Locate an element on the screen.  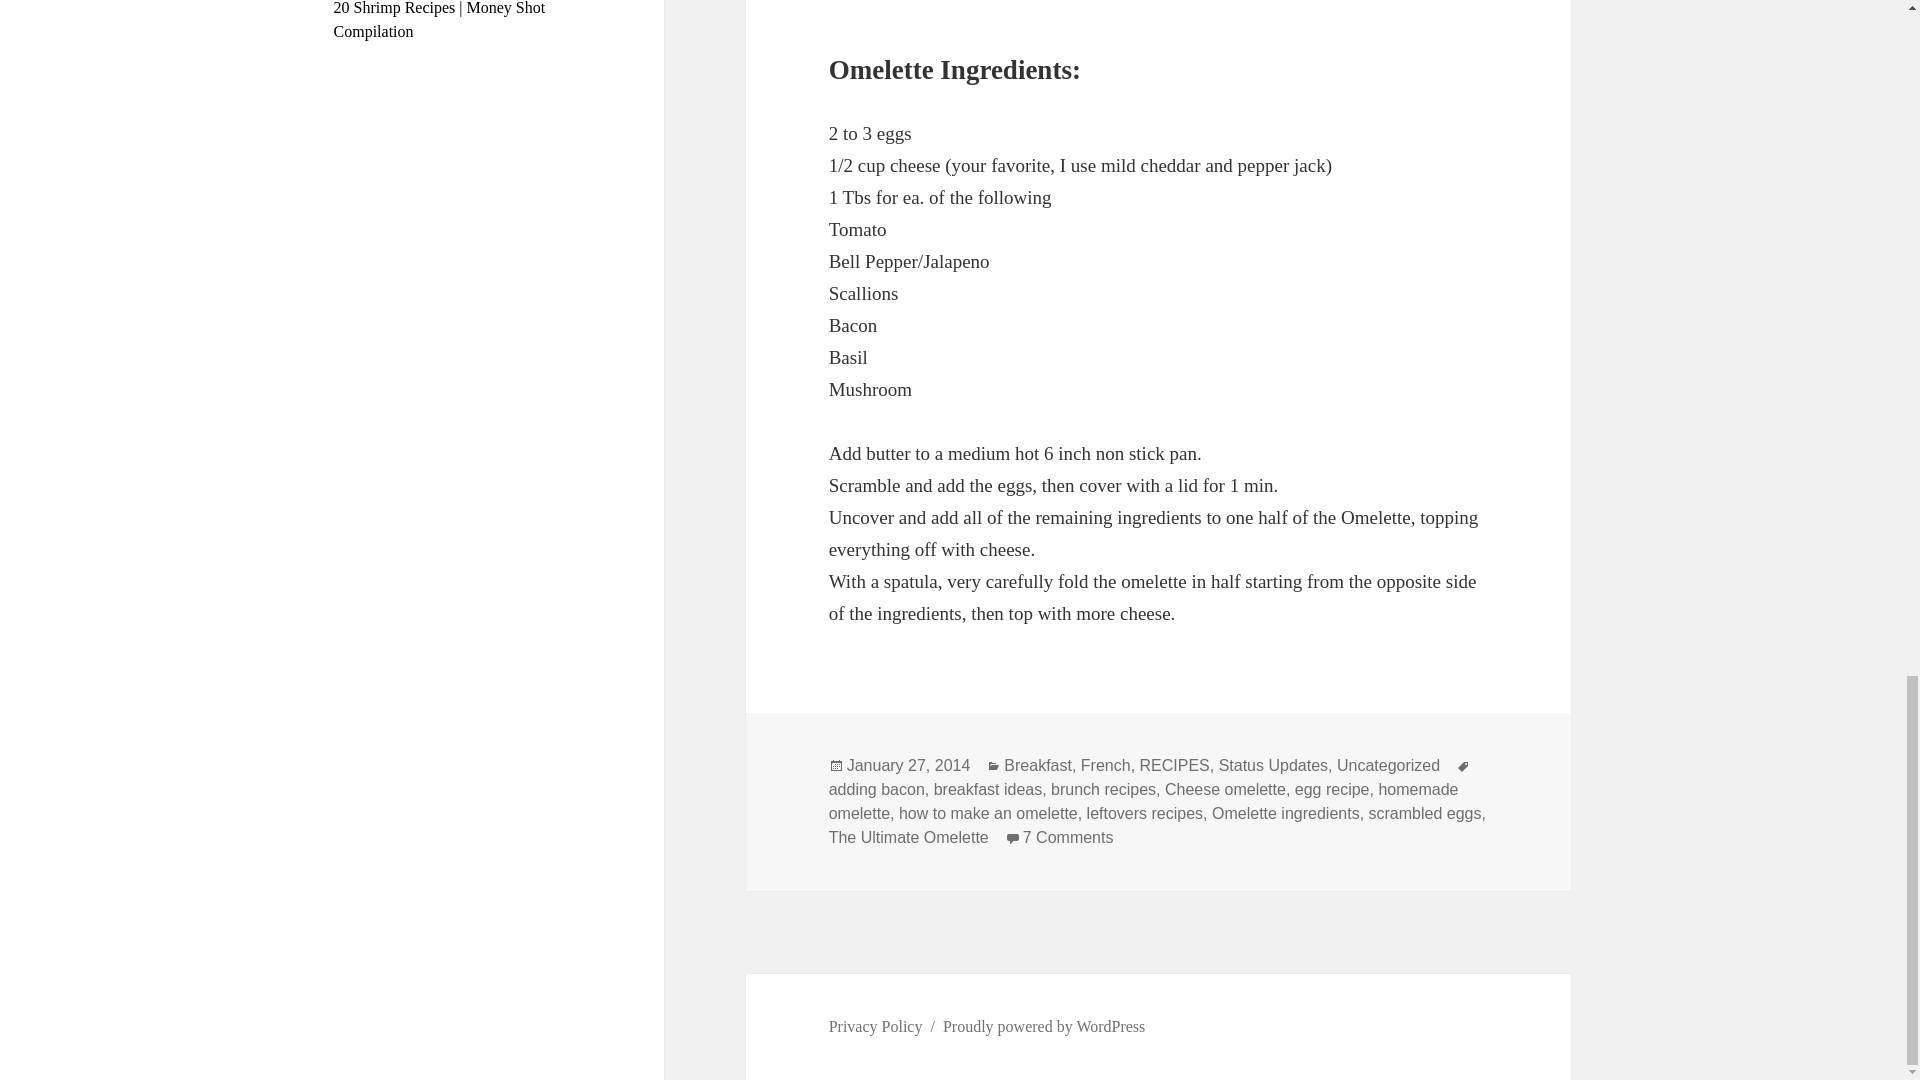
Omelette ingredients is located at coordinates (1068, 838).